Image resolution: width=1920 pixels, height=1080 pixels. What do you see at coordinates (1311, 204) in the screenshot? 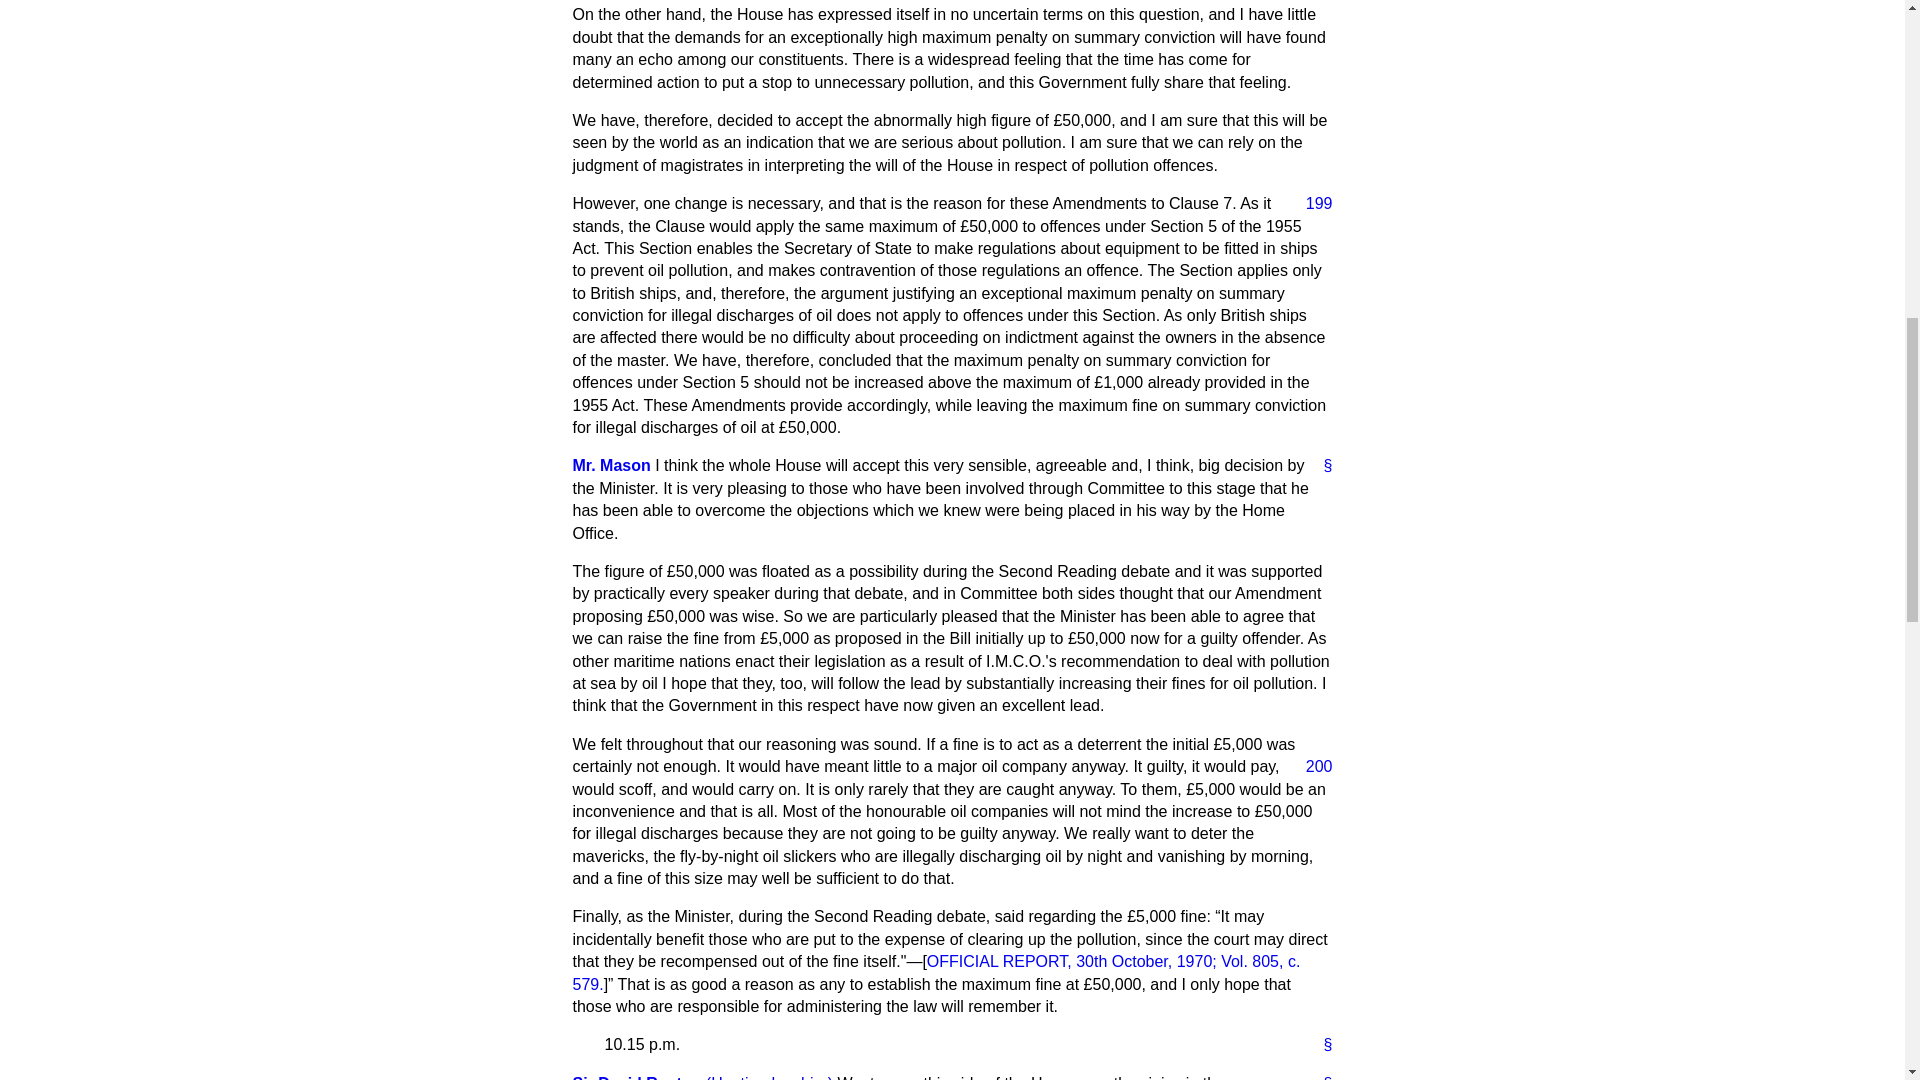
I see `199` at bounding box center [1311, 204].